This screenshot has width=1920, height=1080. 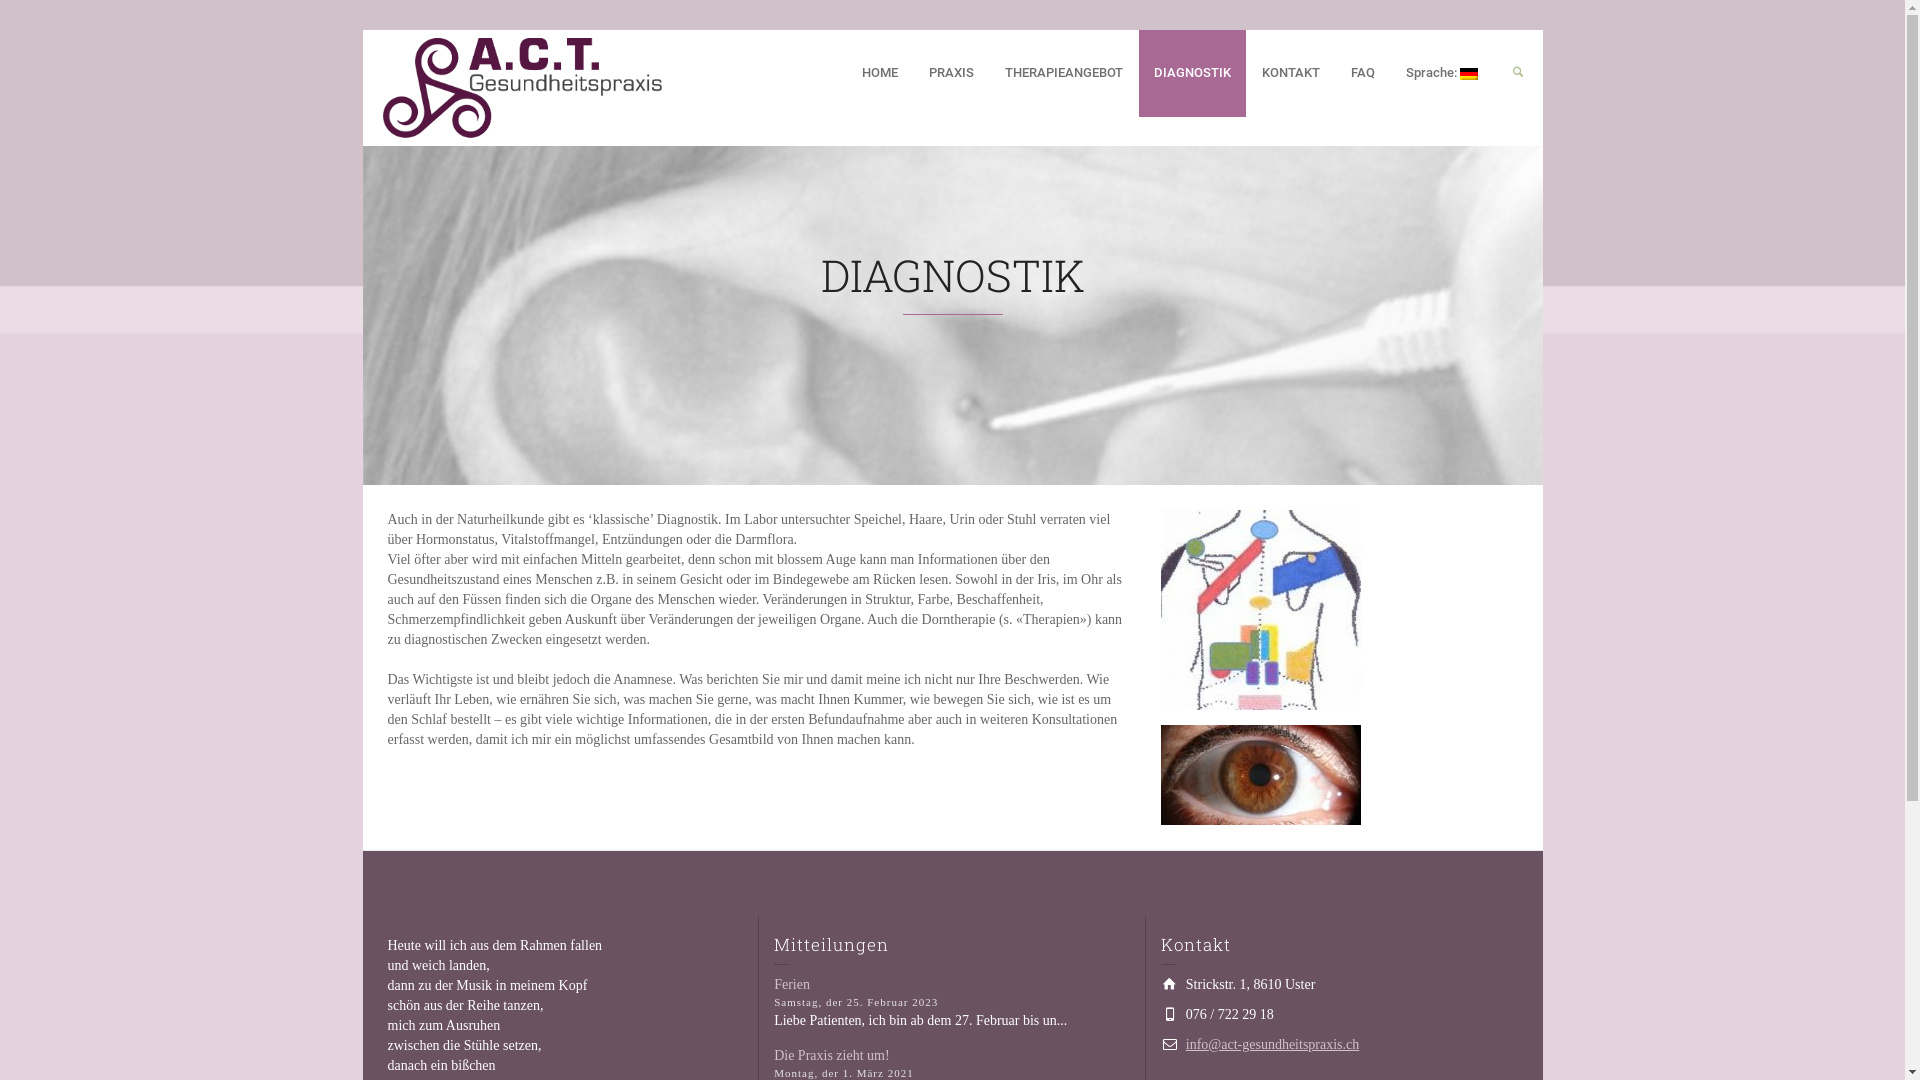 What do you see at coordinates (1292, 74) in the screenshot?
I see `KONTAKT` at bounding box center [1292, 74].